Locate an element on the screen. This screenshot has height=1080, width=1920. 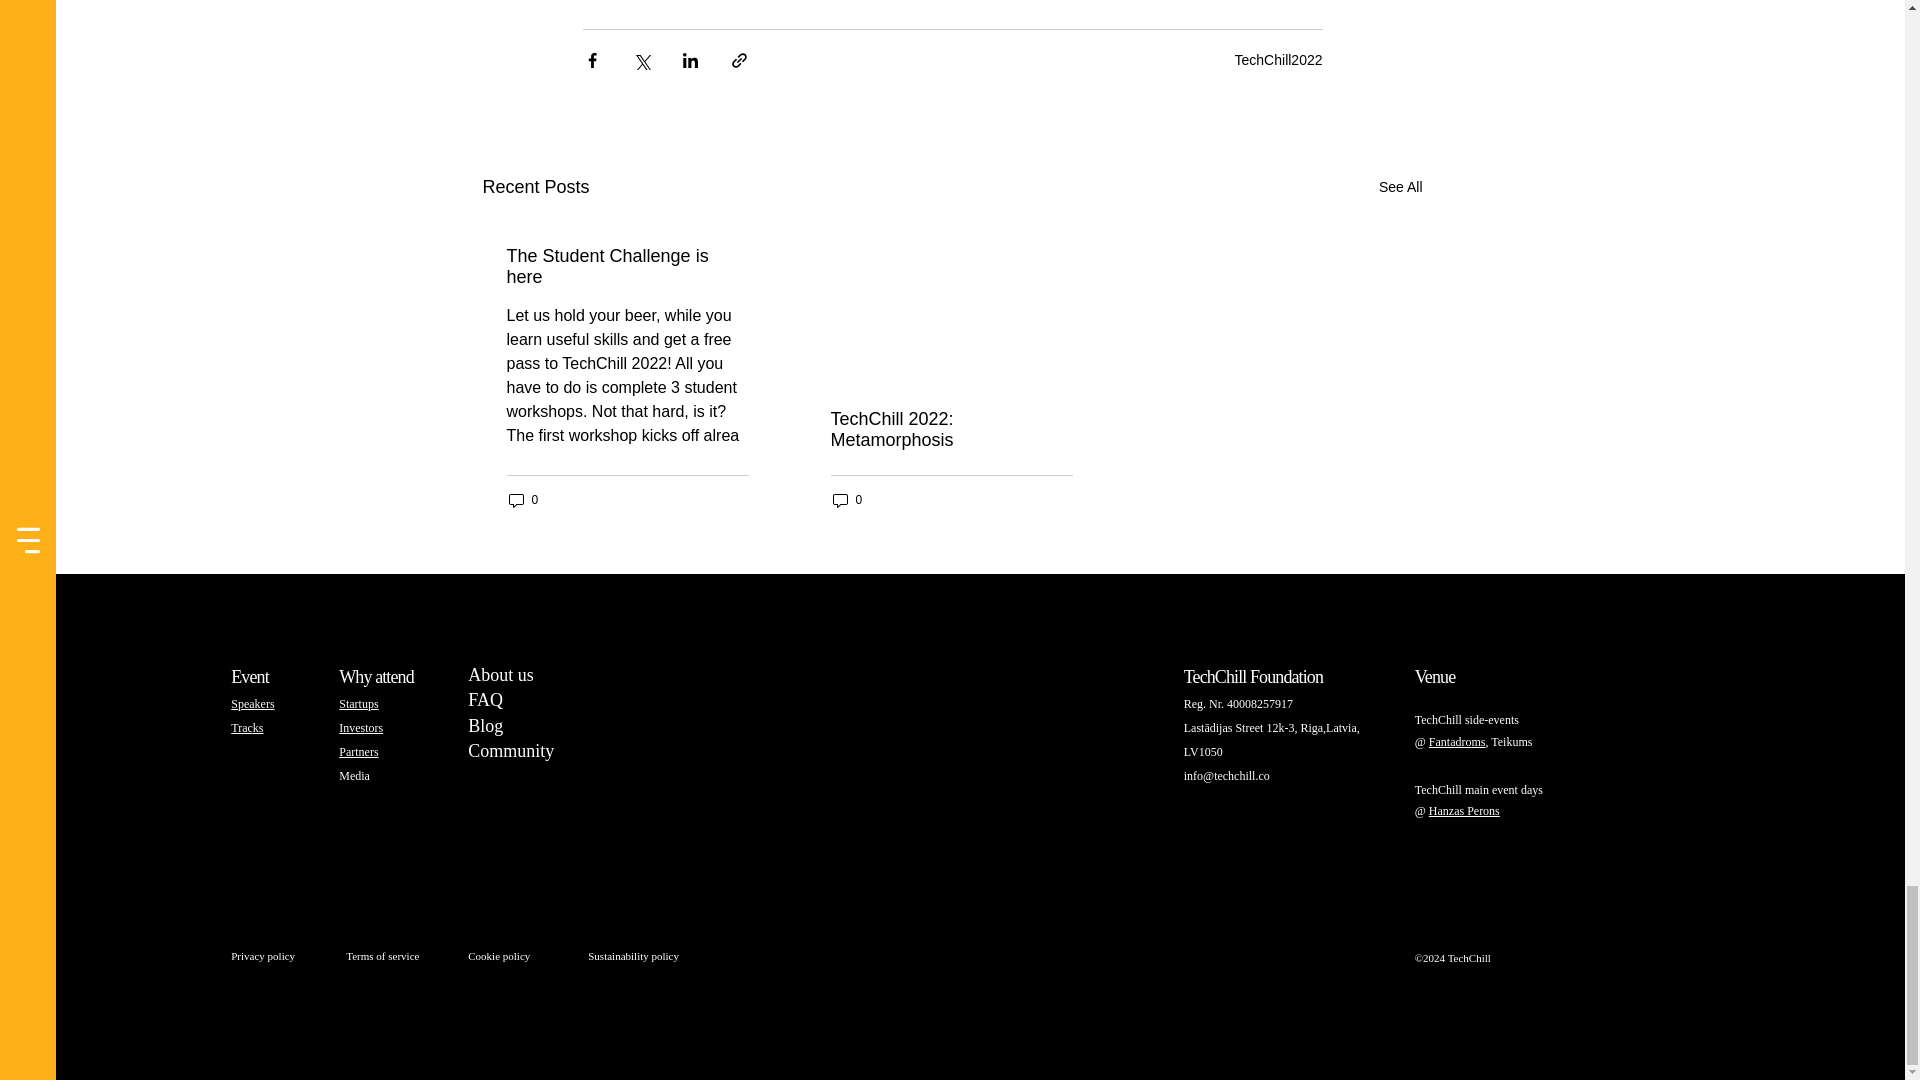
TechChill 2022: Metamorphosis is located at coordinates (950, 430).